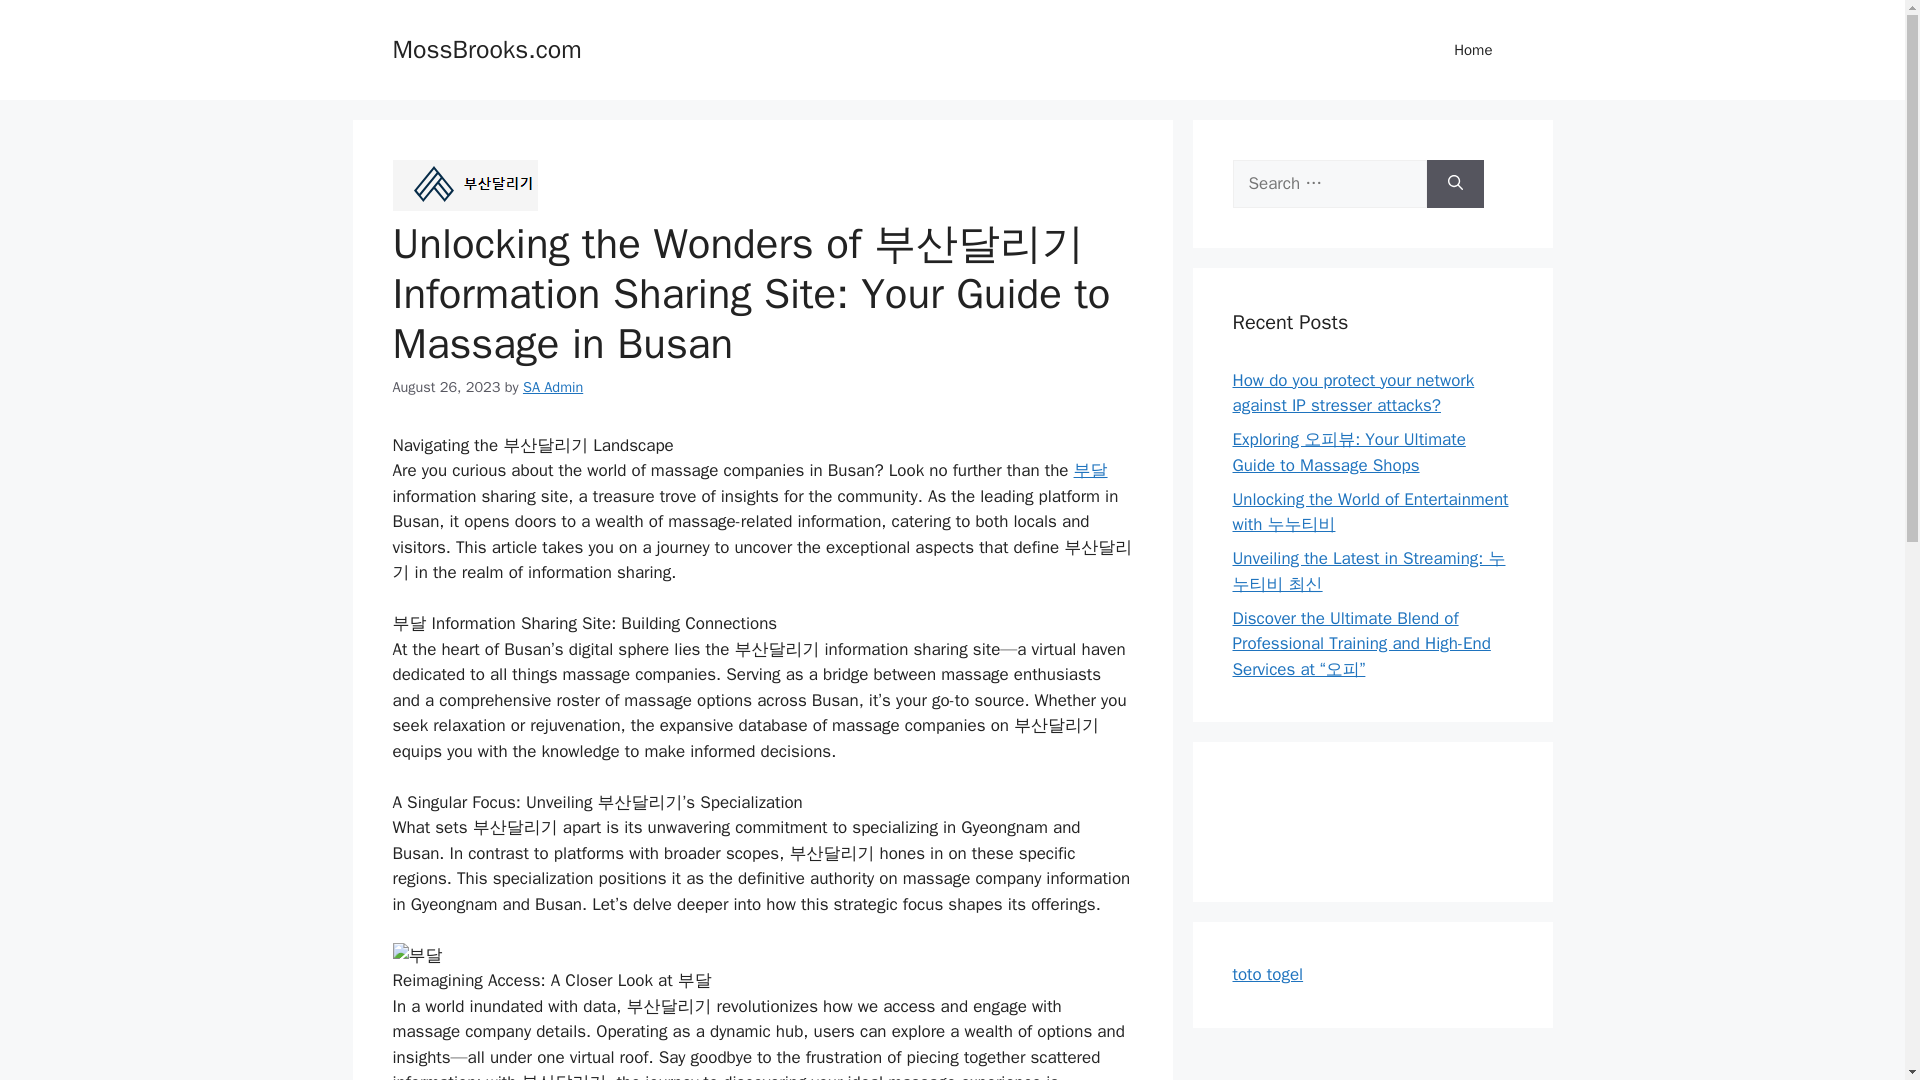 The width and height of the screenshot is (1920, 1080). Describe the element at coordinates (1473, 50) in the screenshot. I see `Home` at that location.